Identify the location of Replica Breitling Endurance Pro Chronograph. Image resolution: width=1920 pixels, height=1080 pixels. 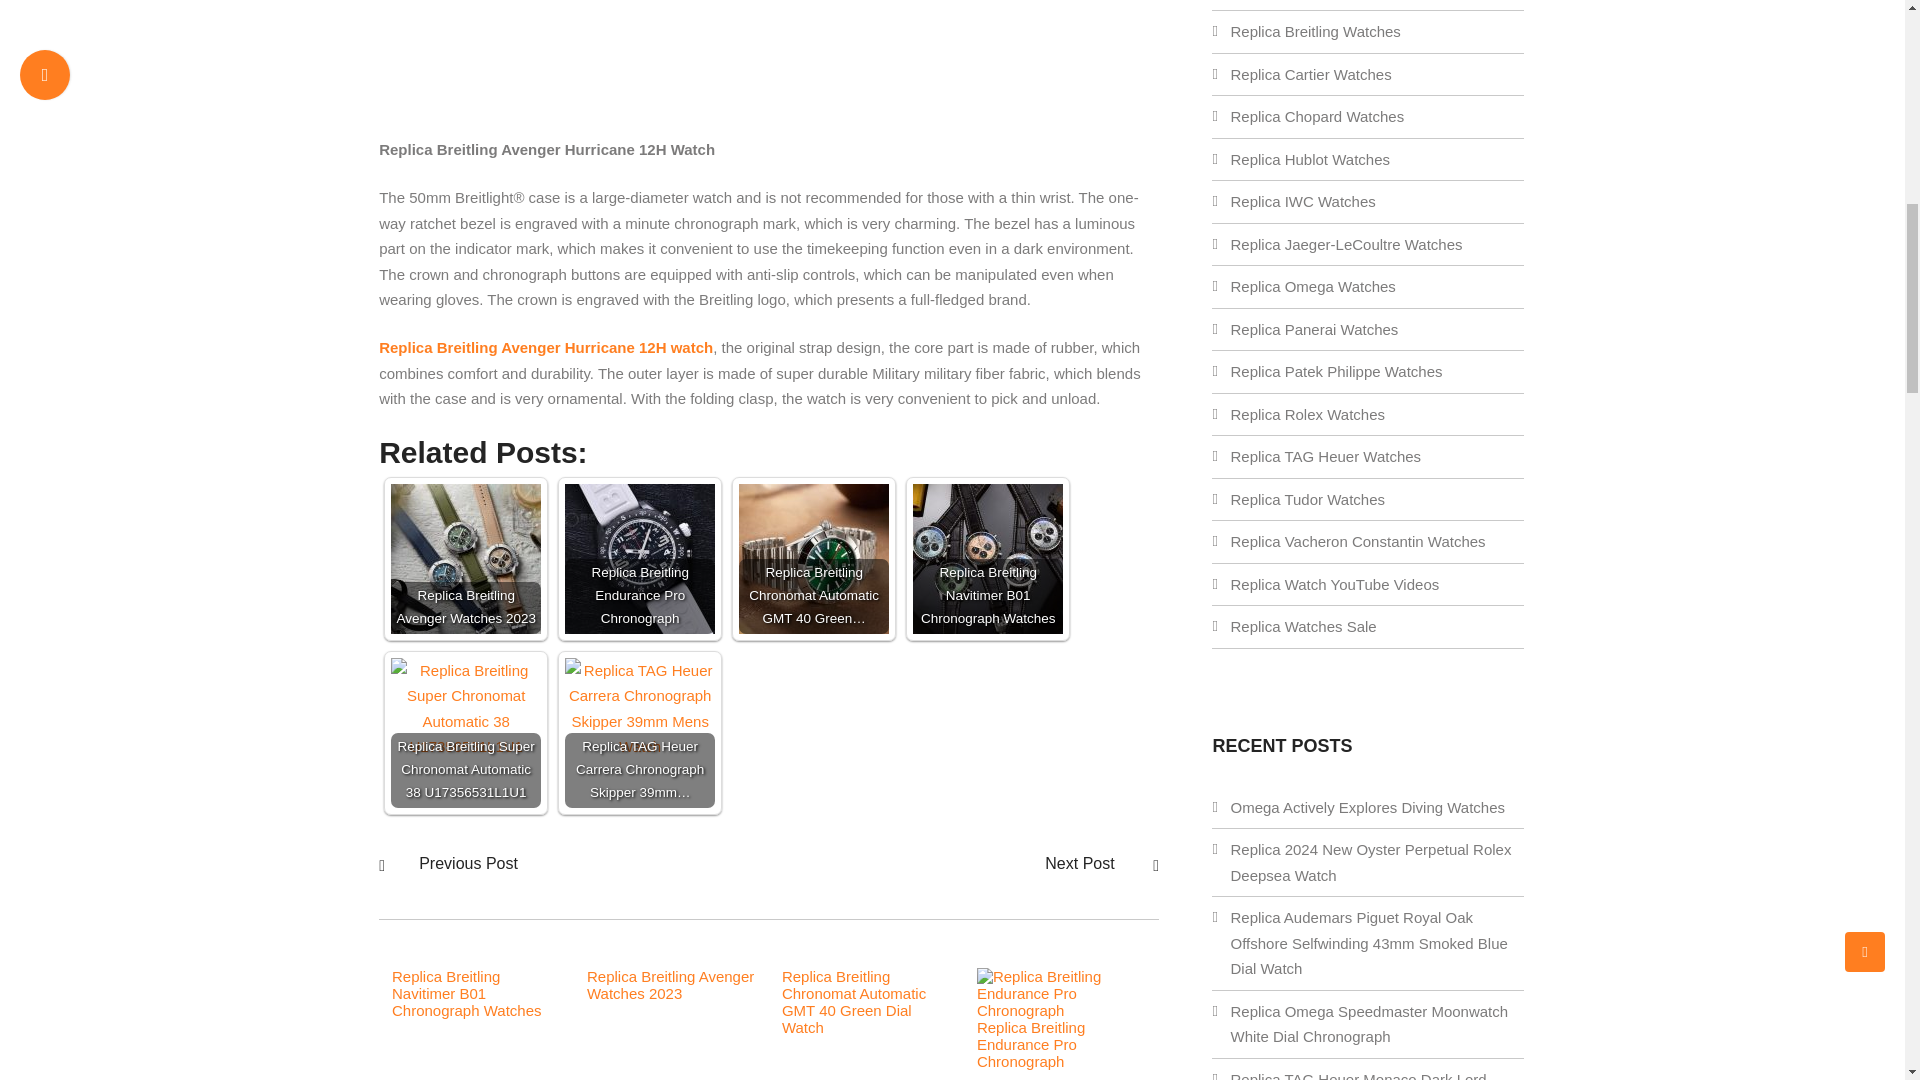
(1062, 1010).